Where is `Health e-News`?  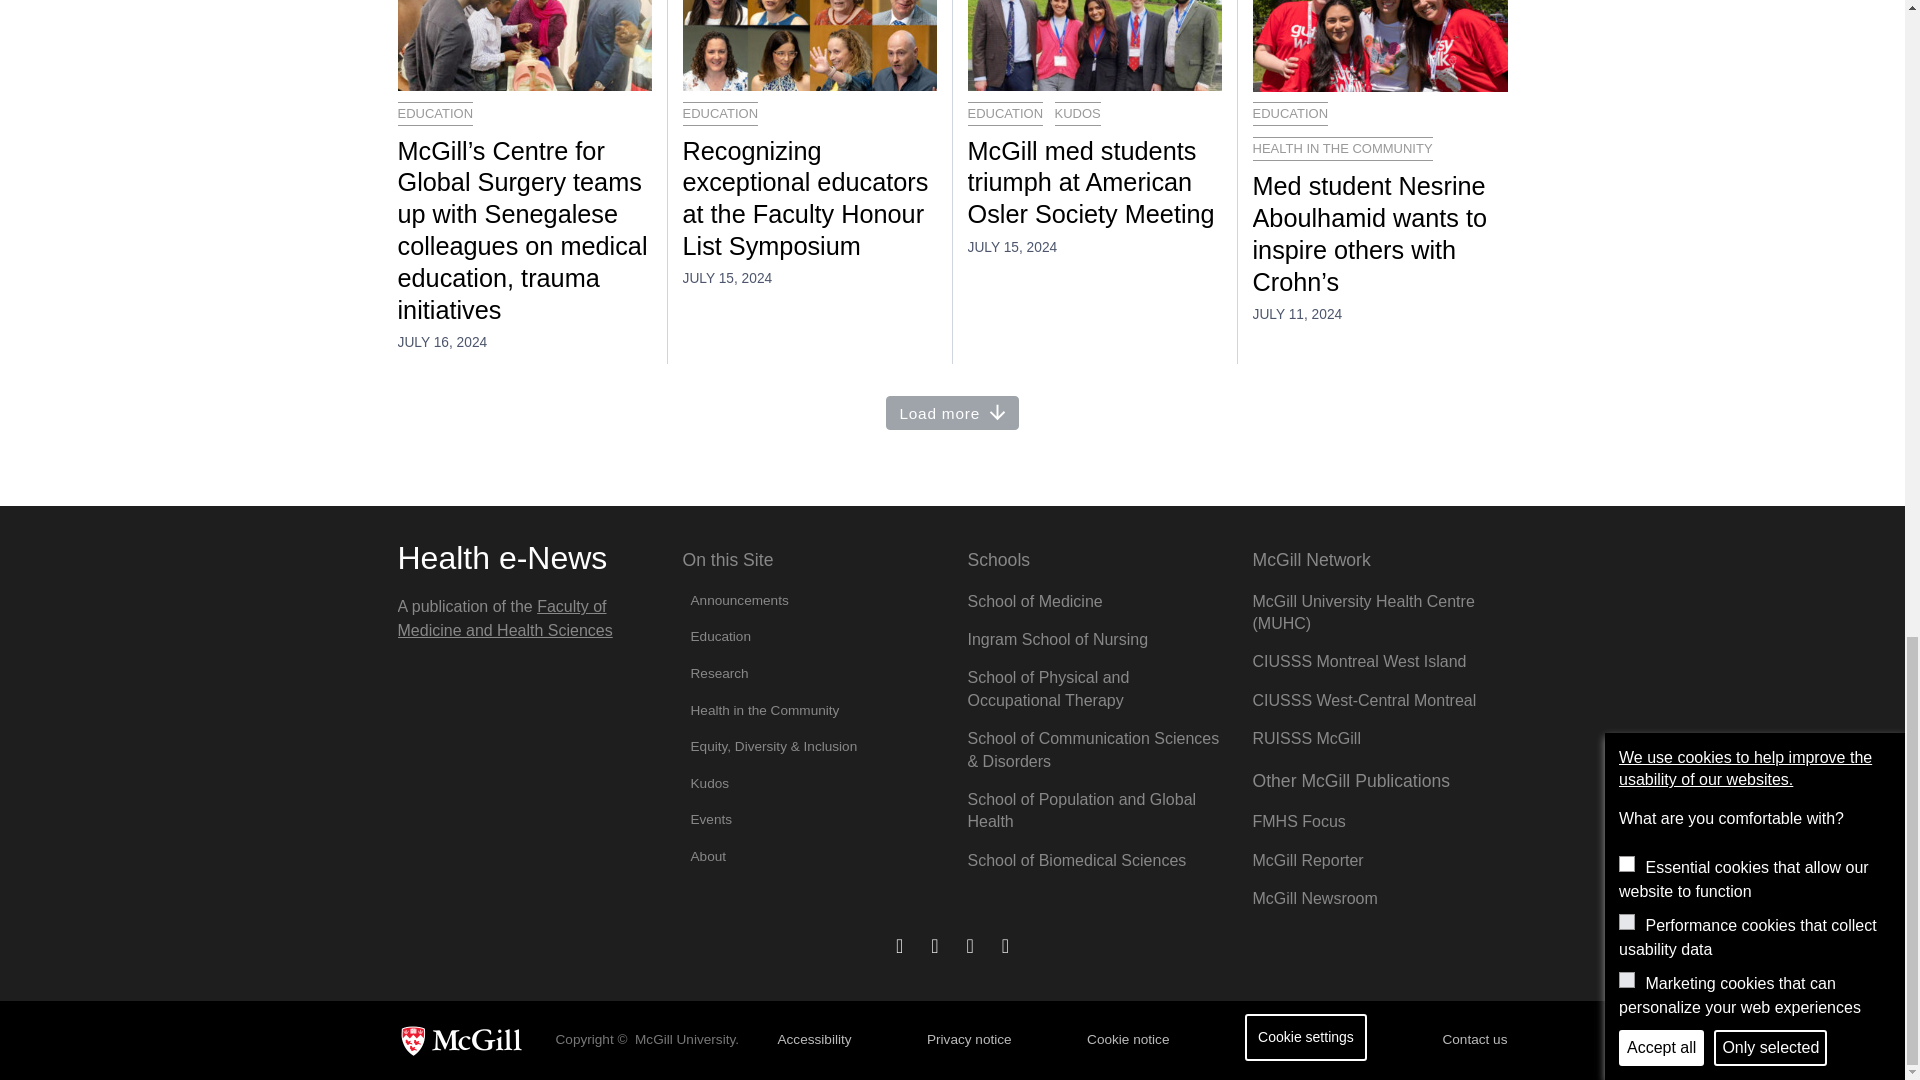 Health e-News is located at coordinates (502, 558).